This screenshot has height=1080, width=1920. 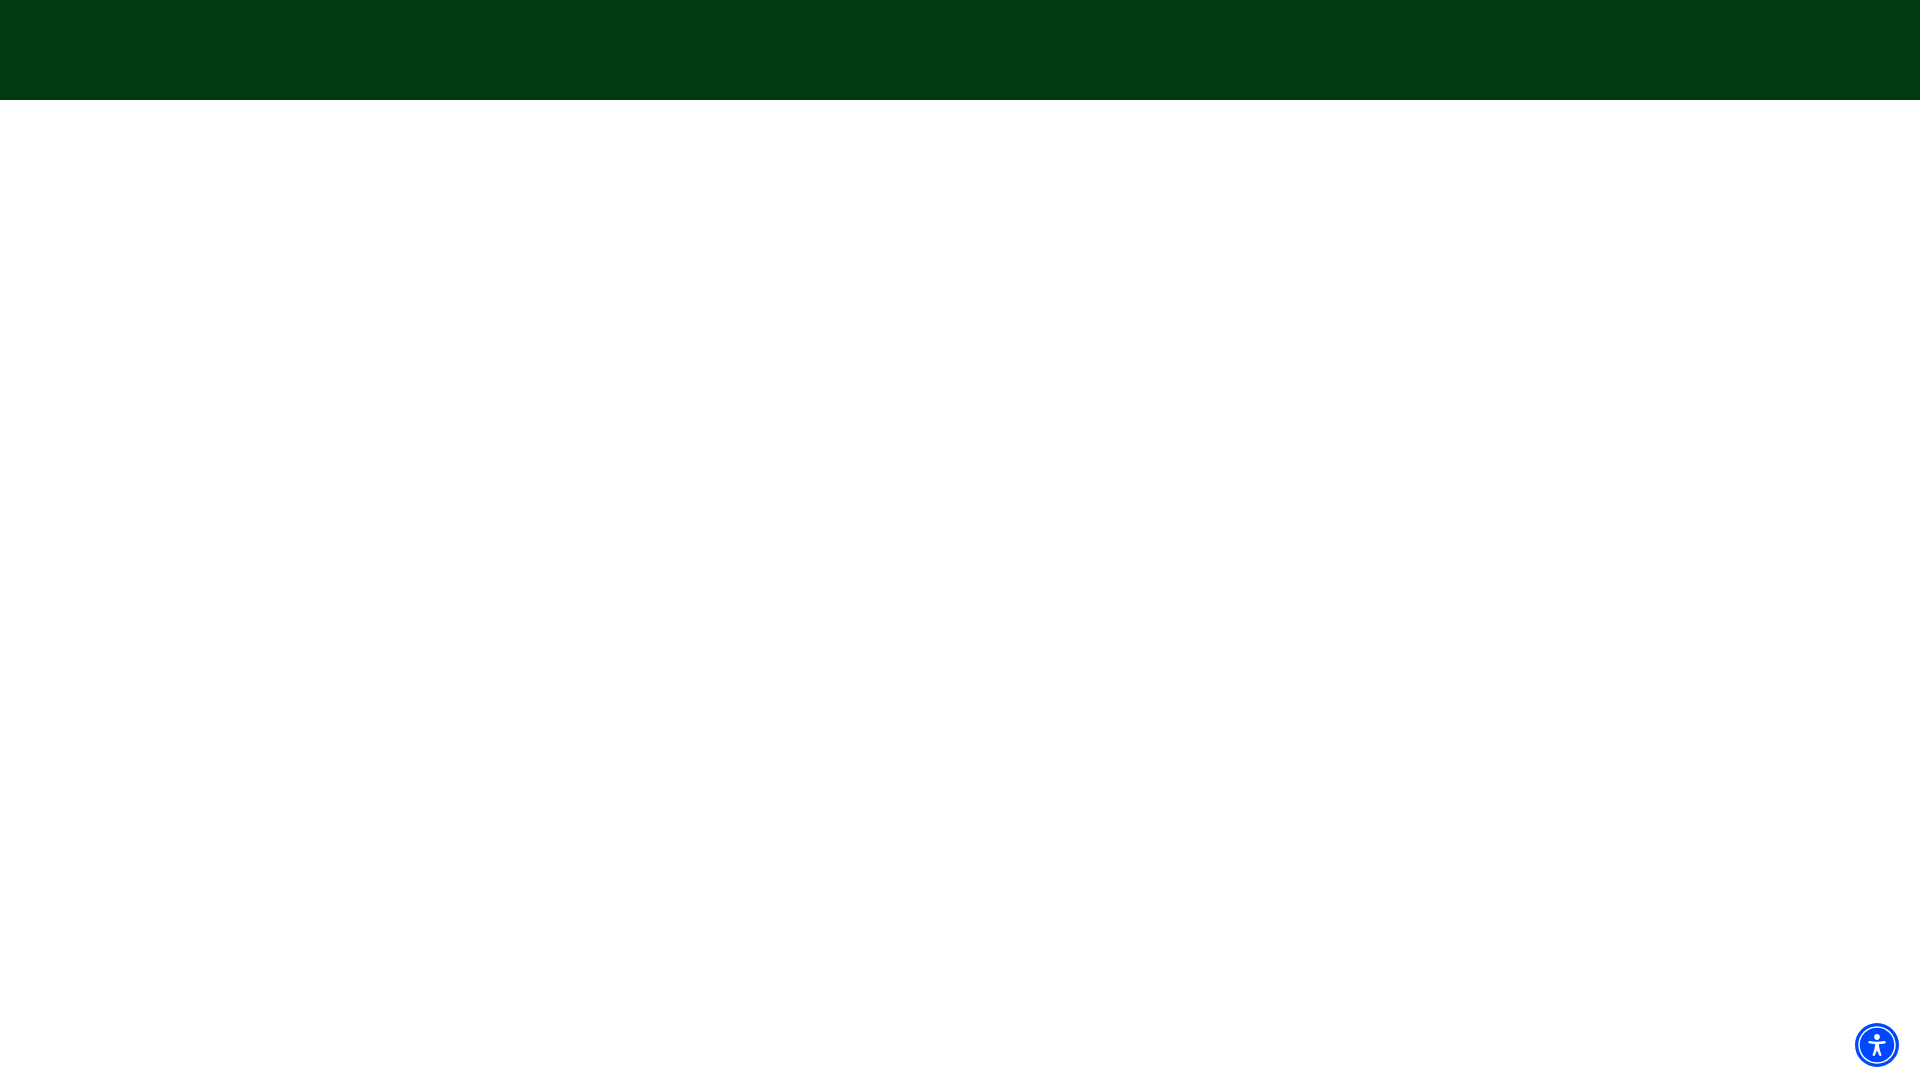 I want to click on Accessibility Menu, so click(x=1876, y=1044).